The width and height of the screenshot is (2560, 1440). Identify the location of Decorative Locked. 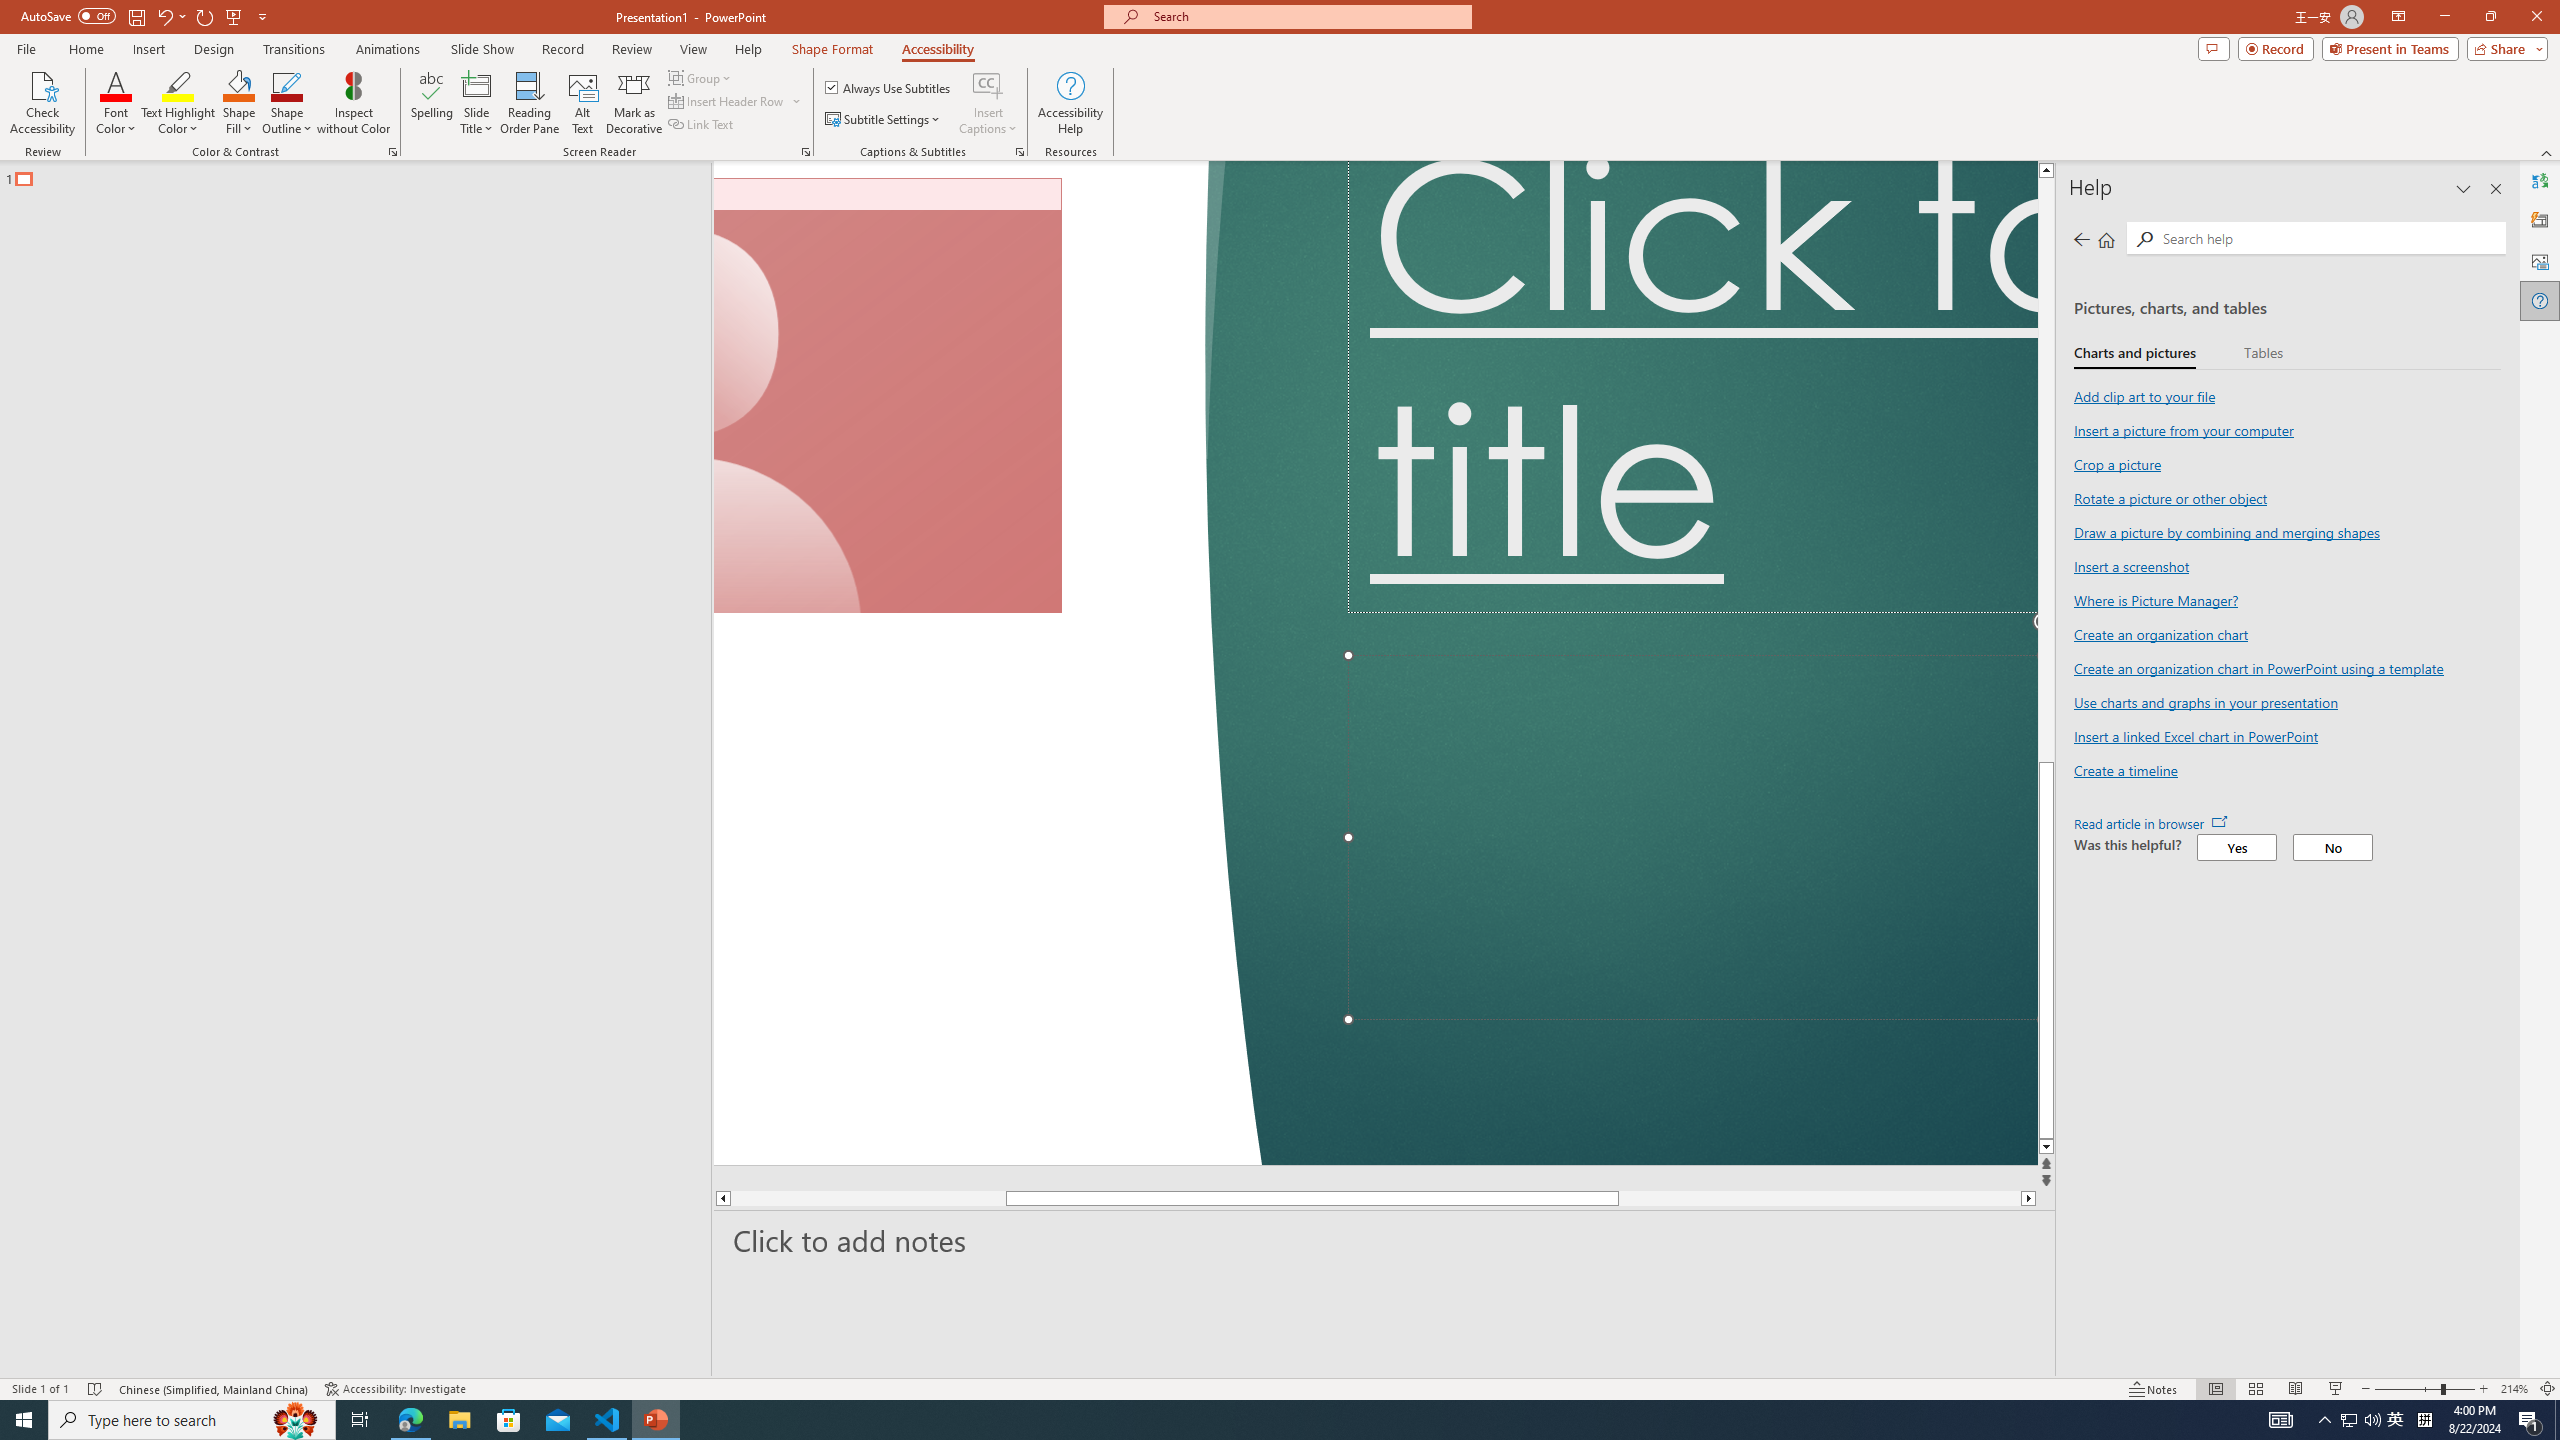
(988, 662).